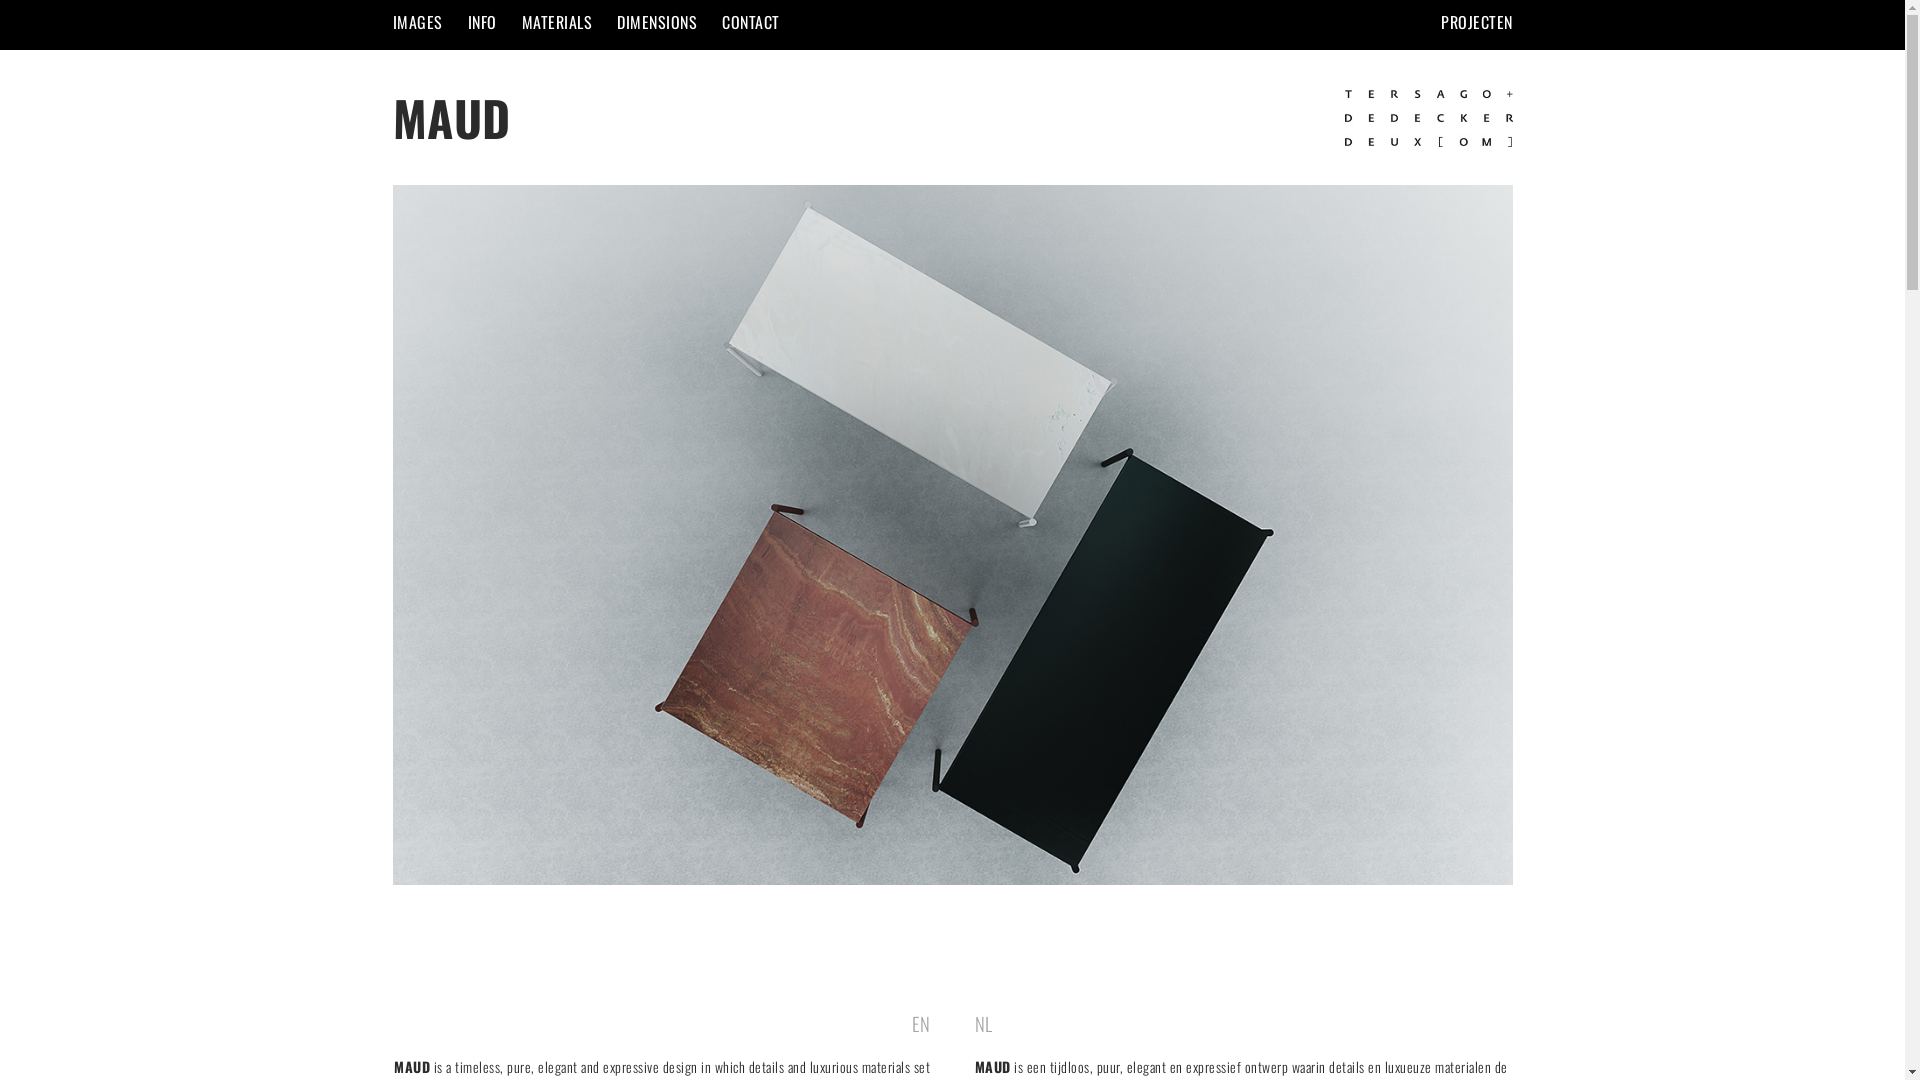 This screenshot has width=1920, height=1080. I want to click on MATERIALS, so click(558, 22).